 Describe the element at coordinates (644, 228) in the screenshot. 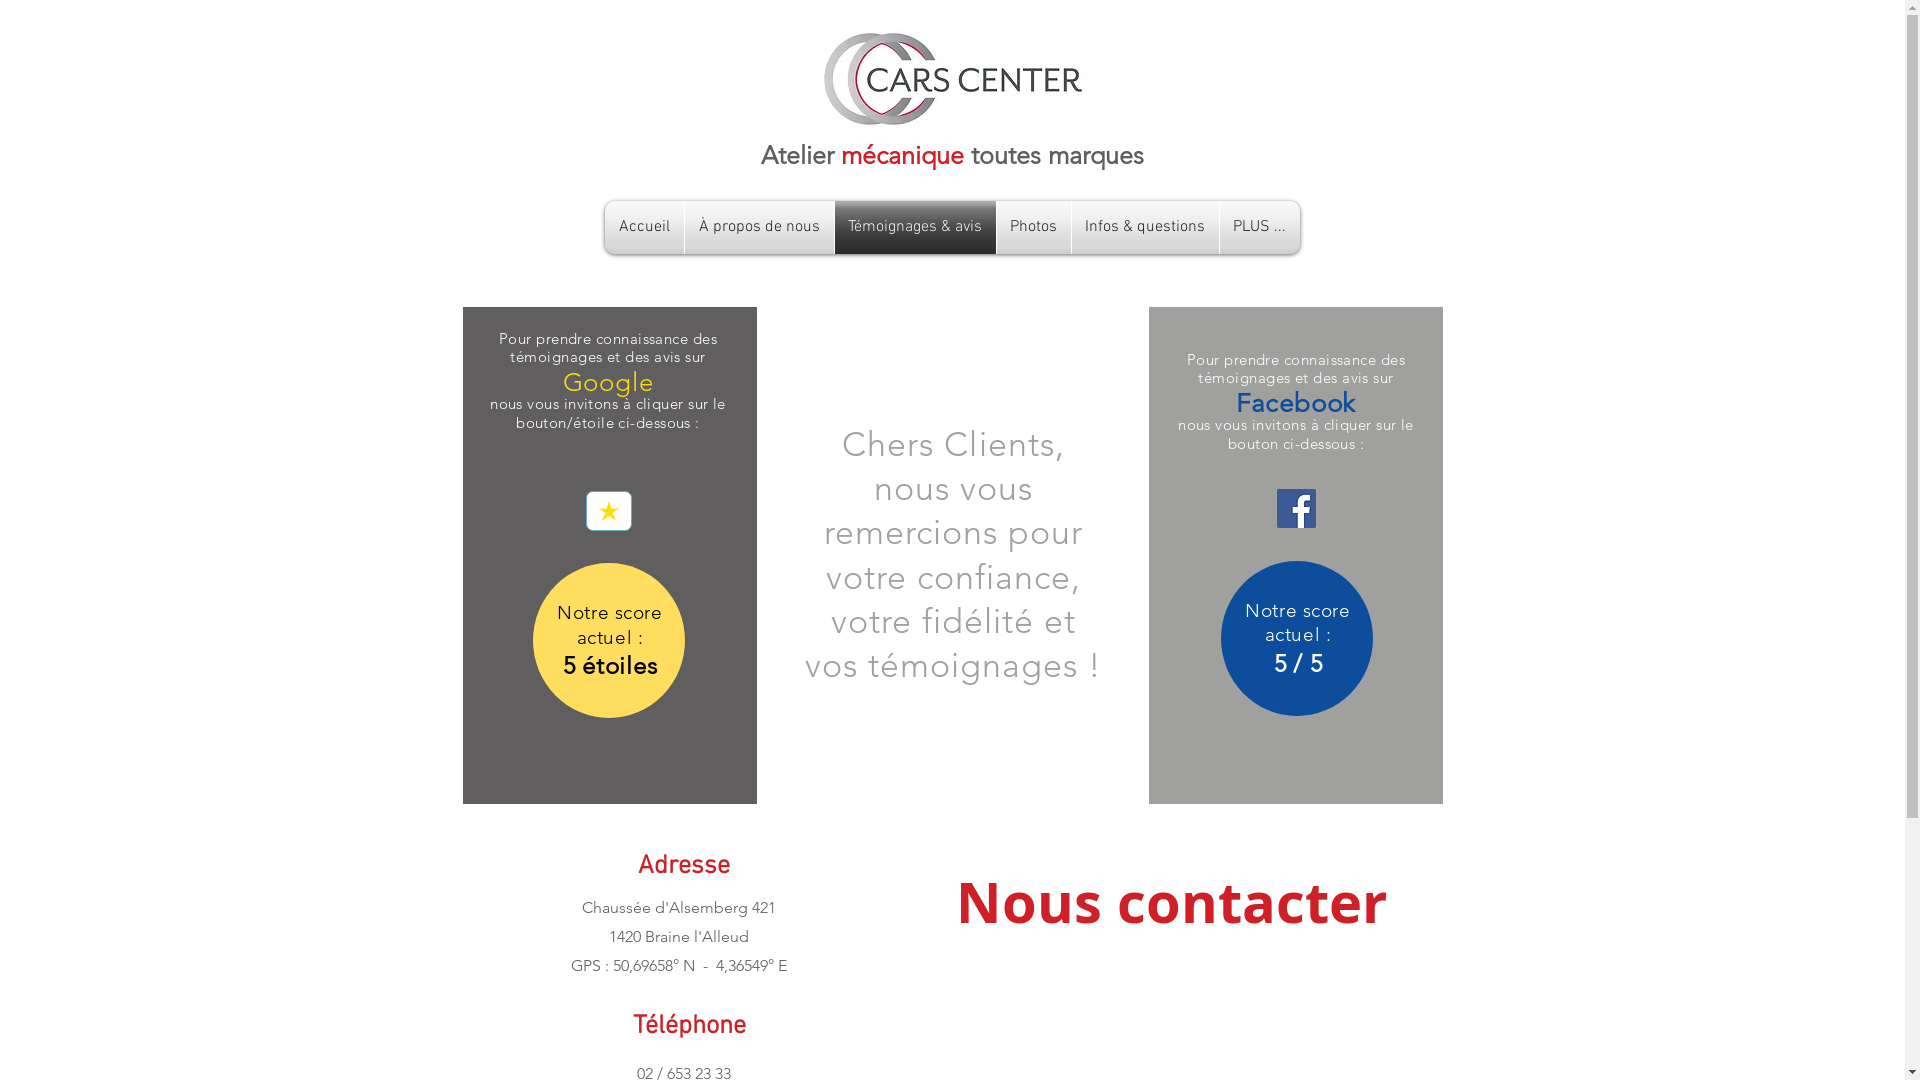

I see `Accueil` at that location.